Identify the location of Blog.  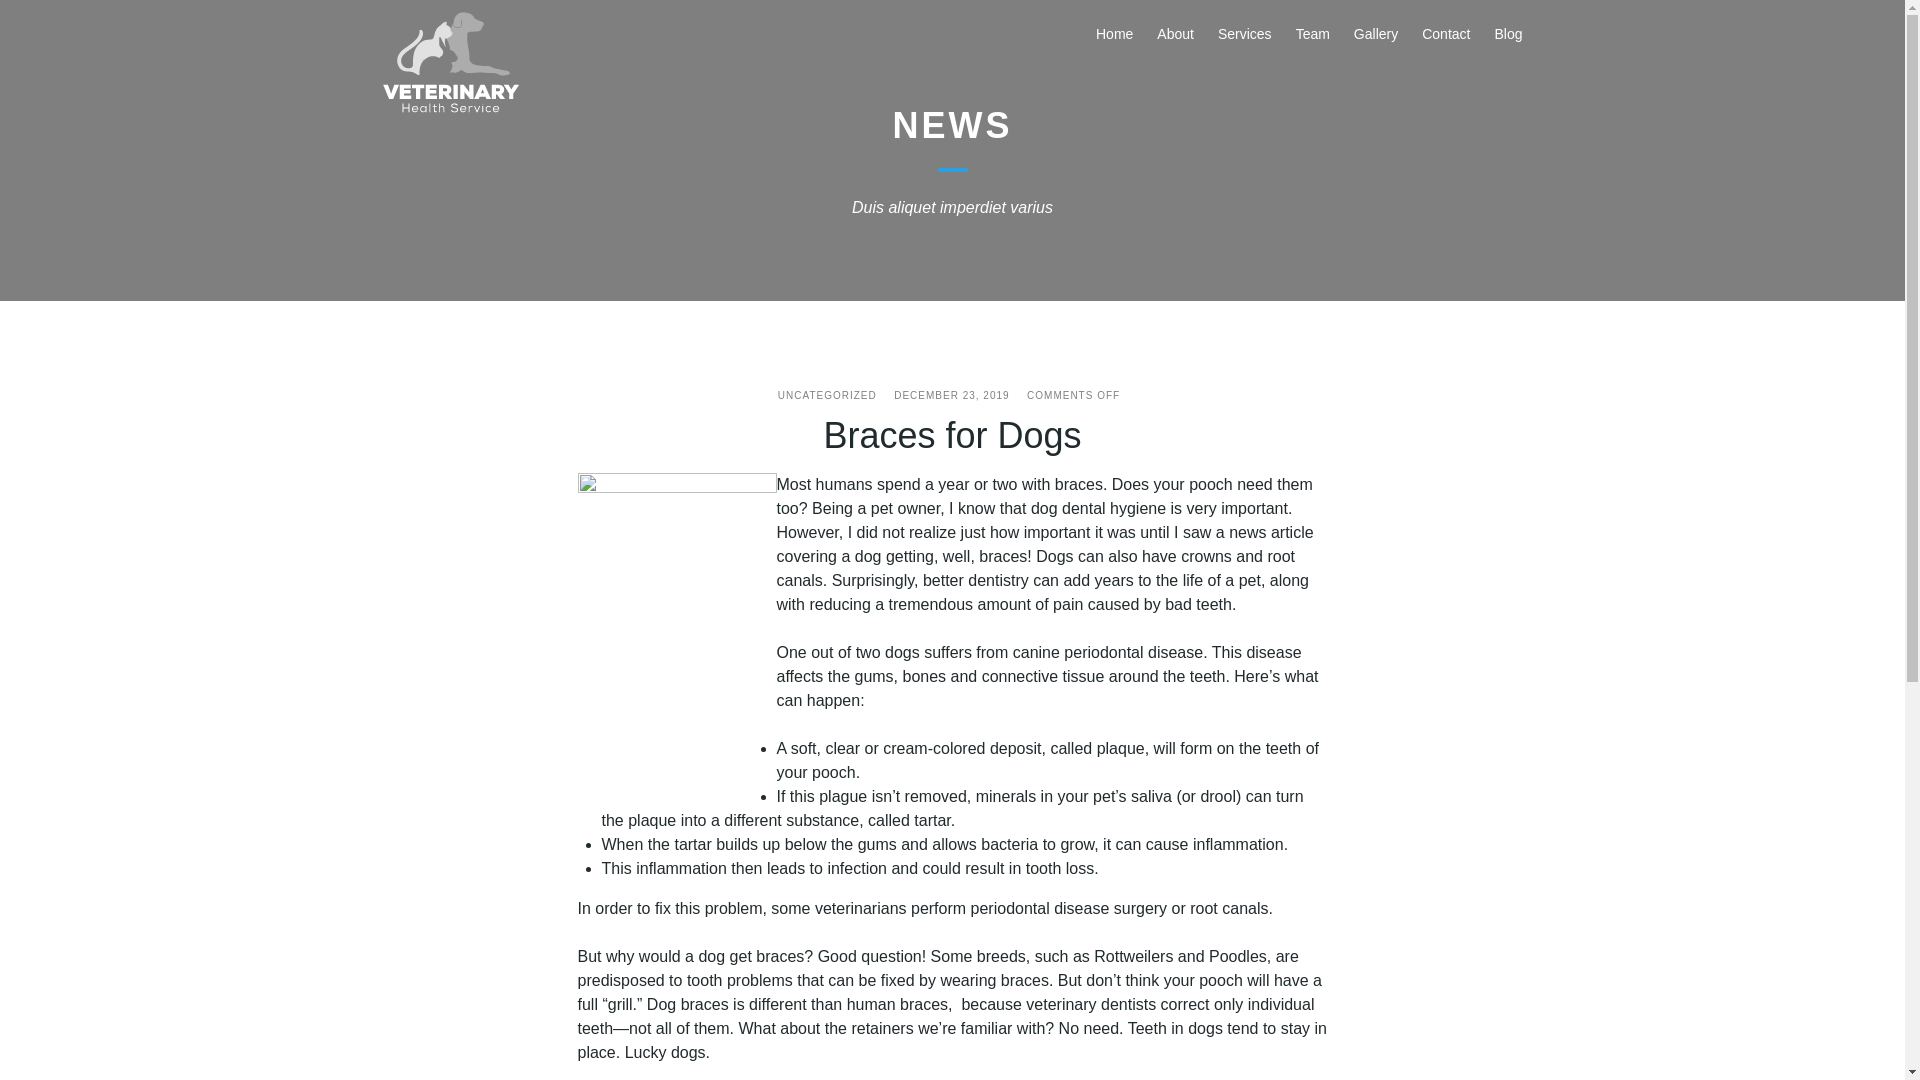
(1508, 34).